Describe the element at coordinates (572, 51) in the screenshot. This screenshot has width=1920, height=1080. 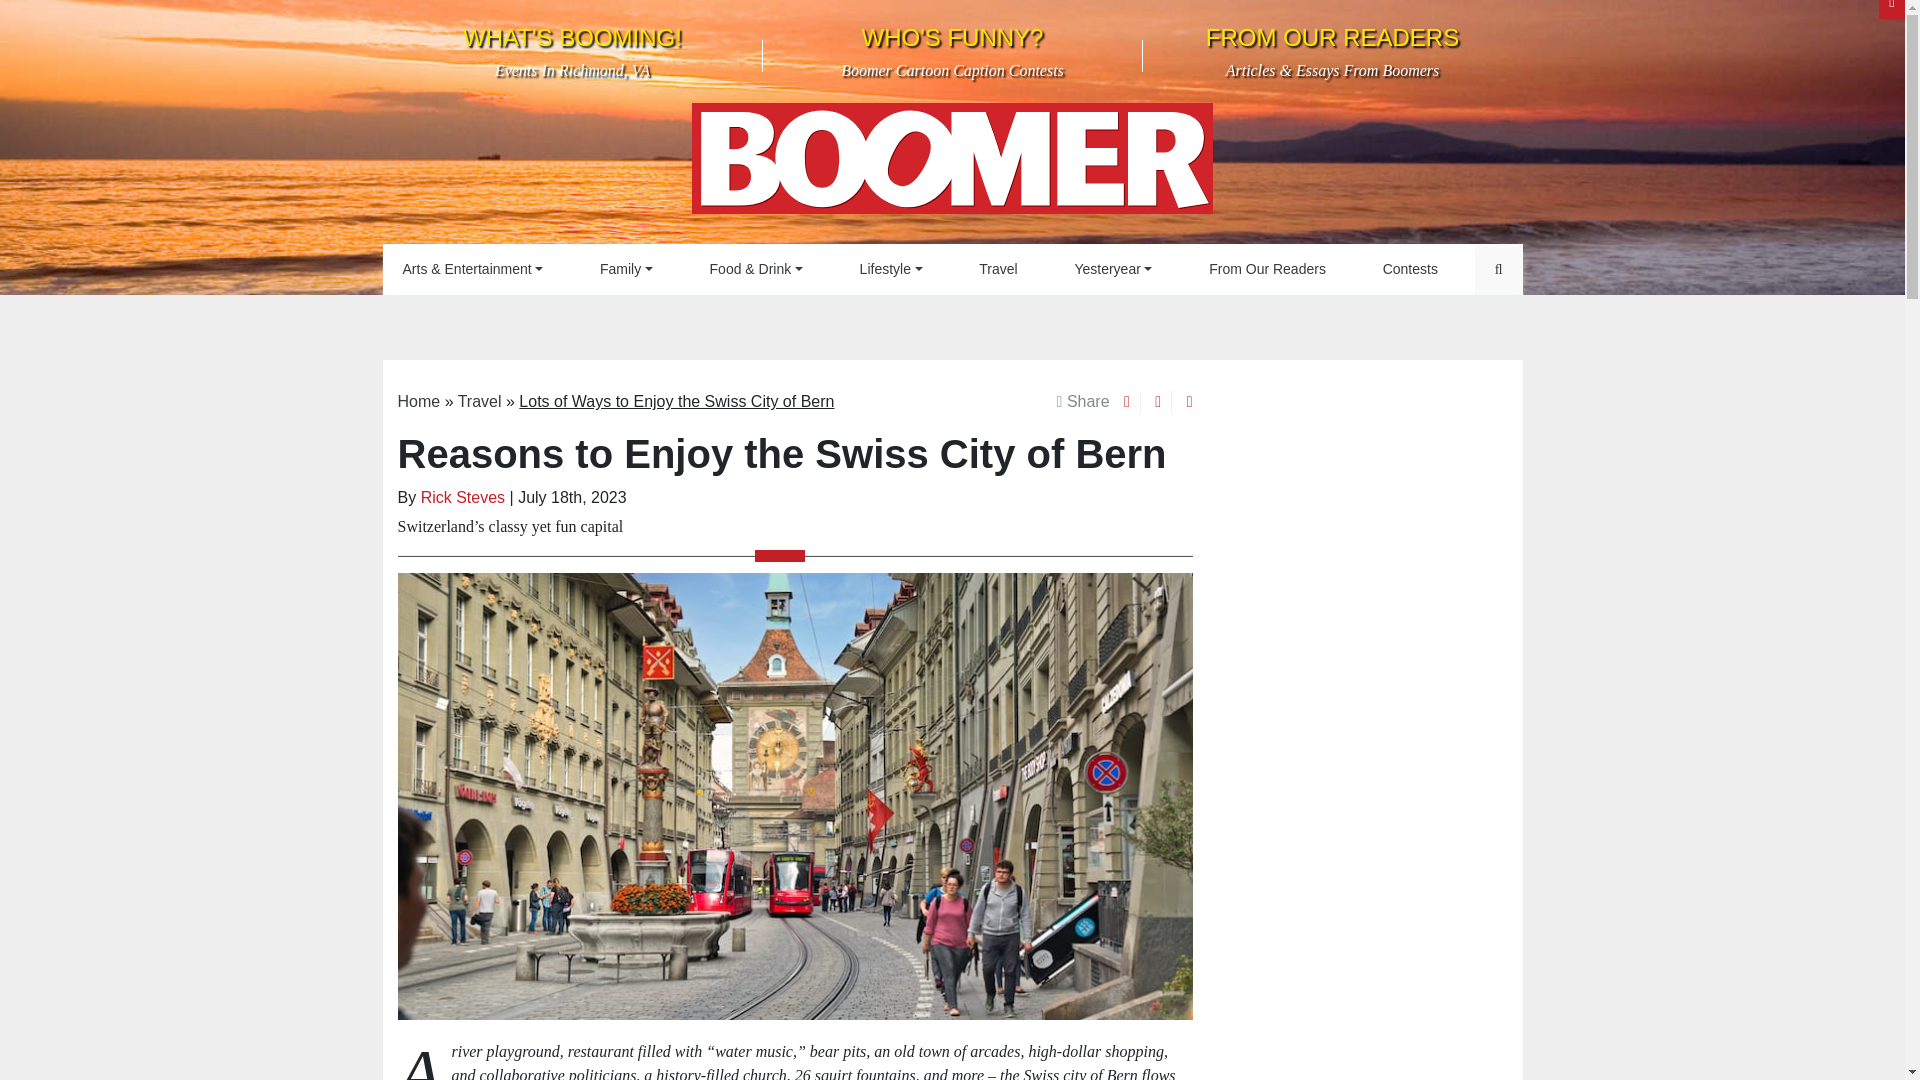
I see `Travel` at that location.